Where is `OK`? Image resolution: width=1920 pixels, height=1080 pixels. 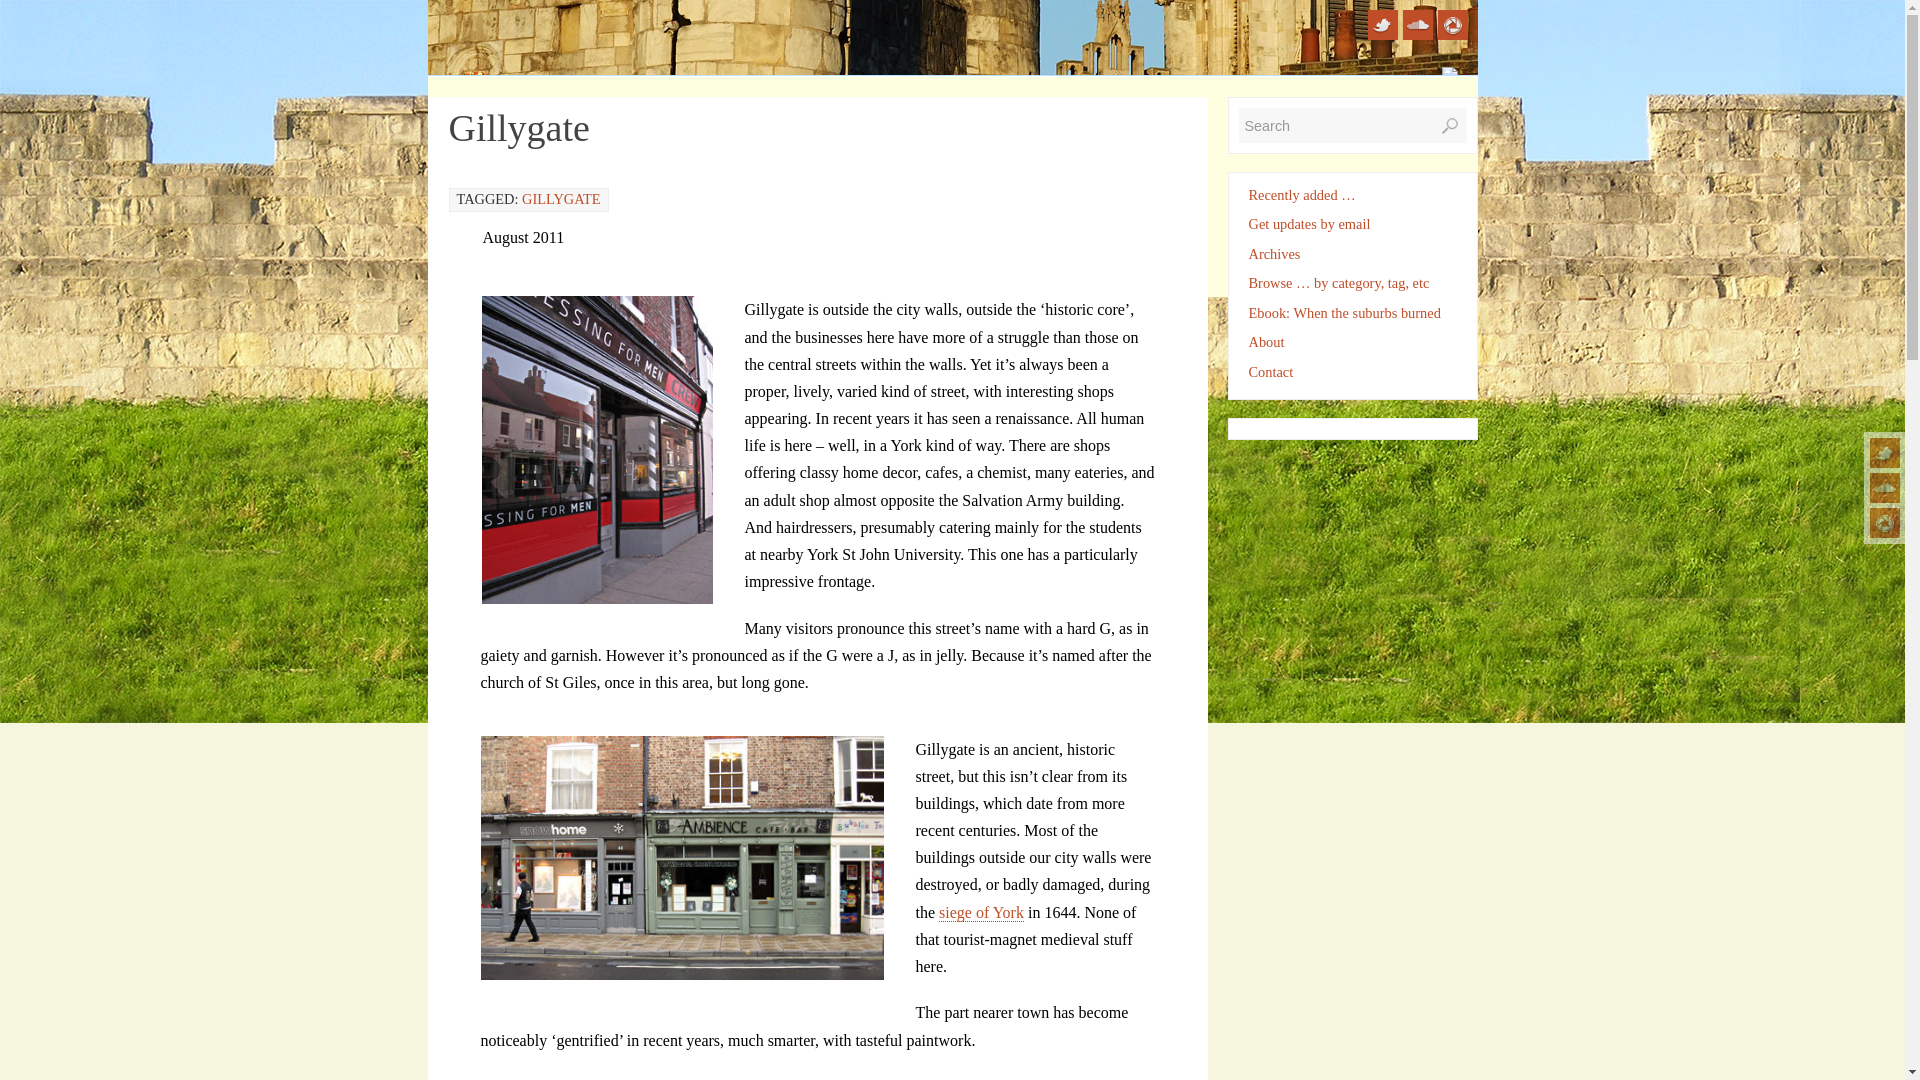 OK is located at coordinates (1450, 126).